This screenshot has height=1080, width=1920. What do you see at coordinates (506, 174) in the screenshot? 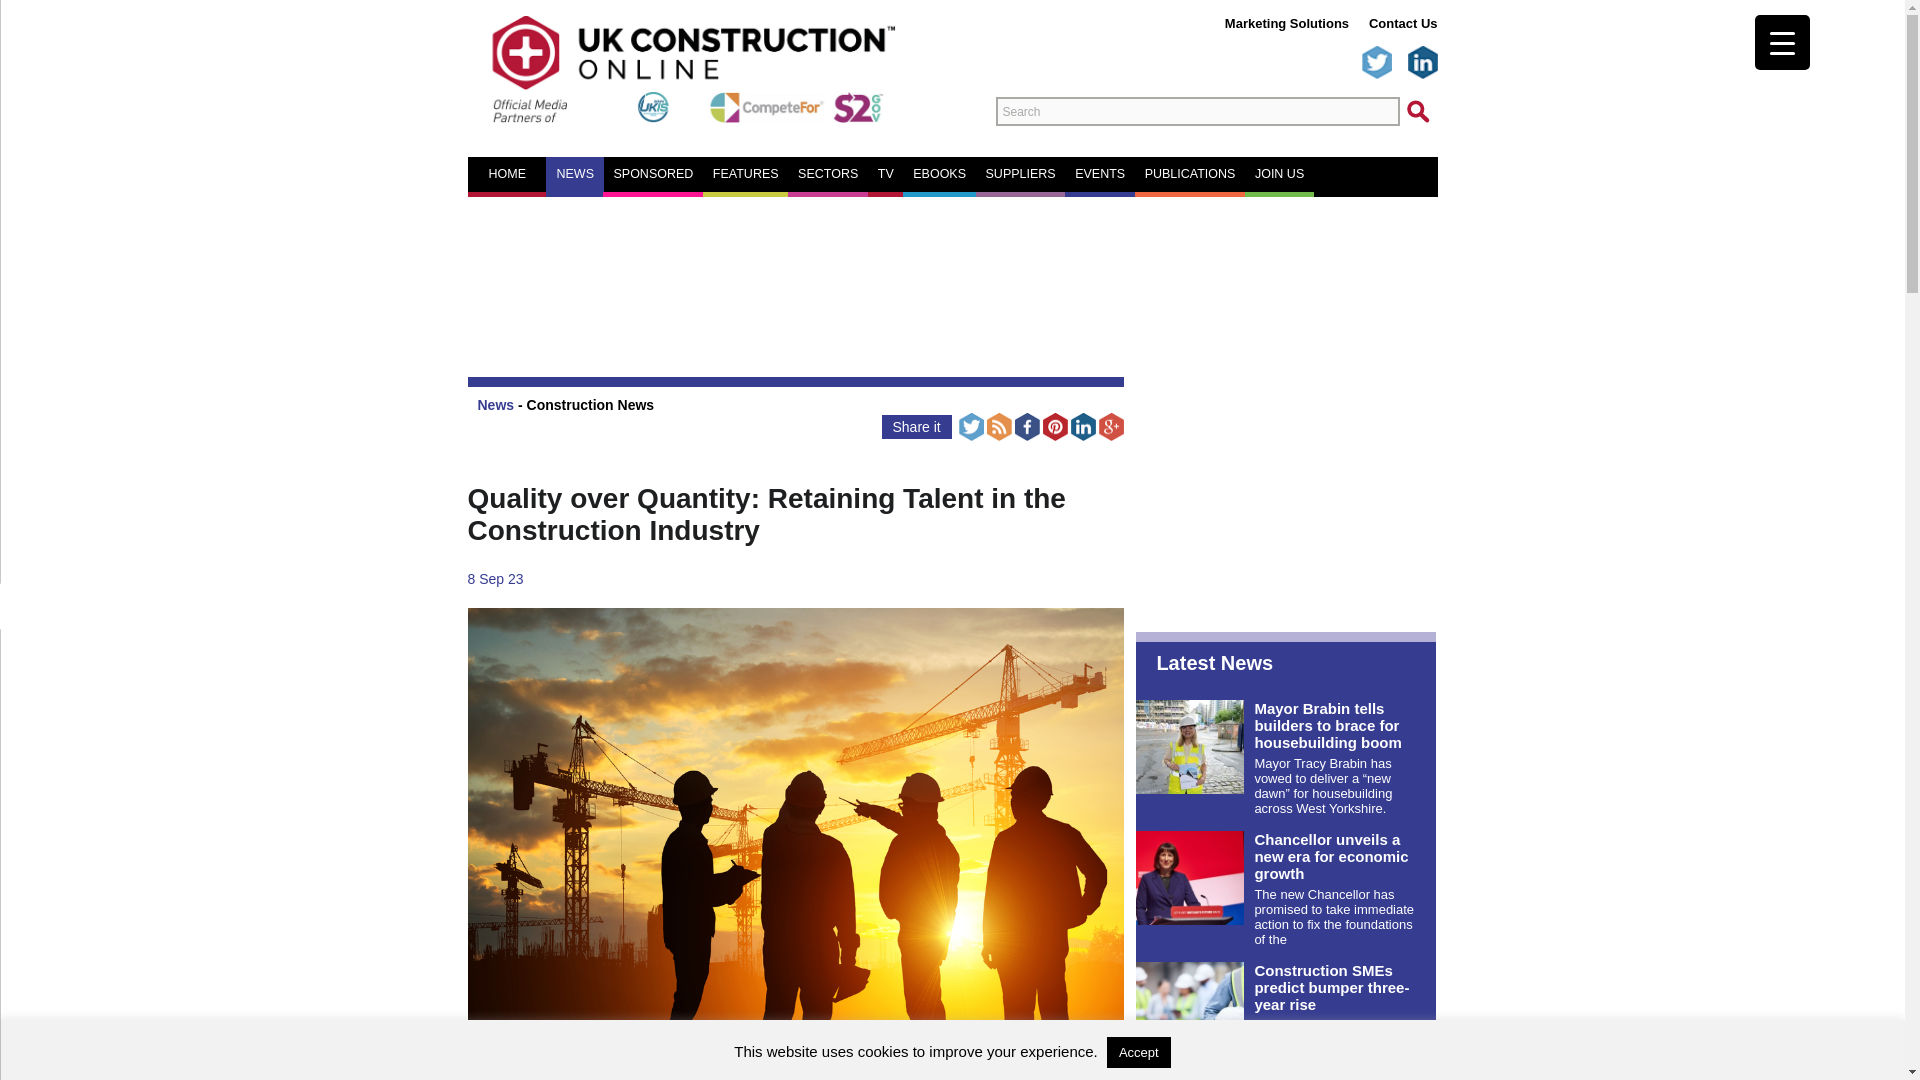
I see `HOME` at bounding box center [506, 174].